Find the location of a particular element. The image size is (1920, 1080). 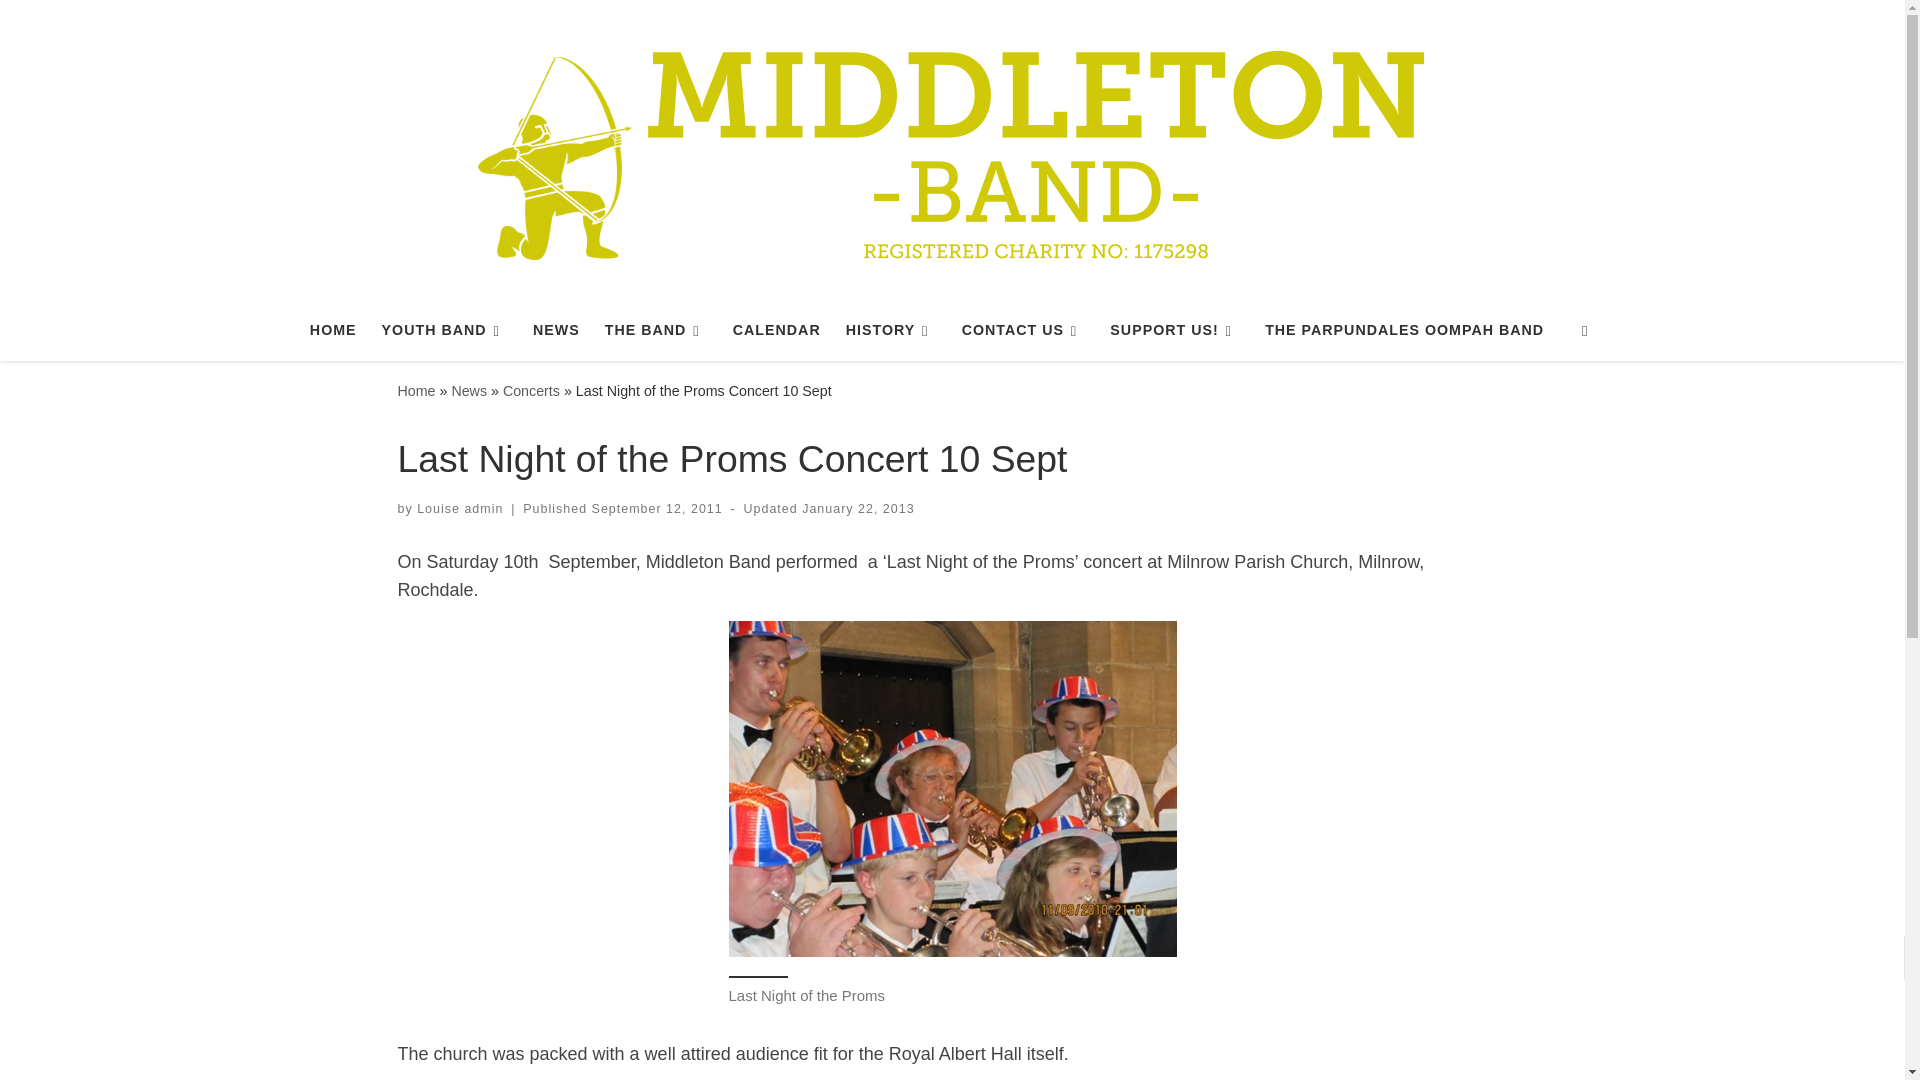

SUPPORT US! is located at coordinates (1175, 330).